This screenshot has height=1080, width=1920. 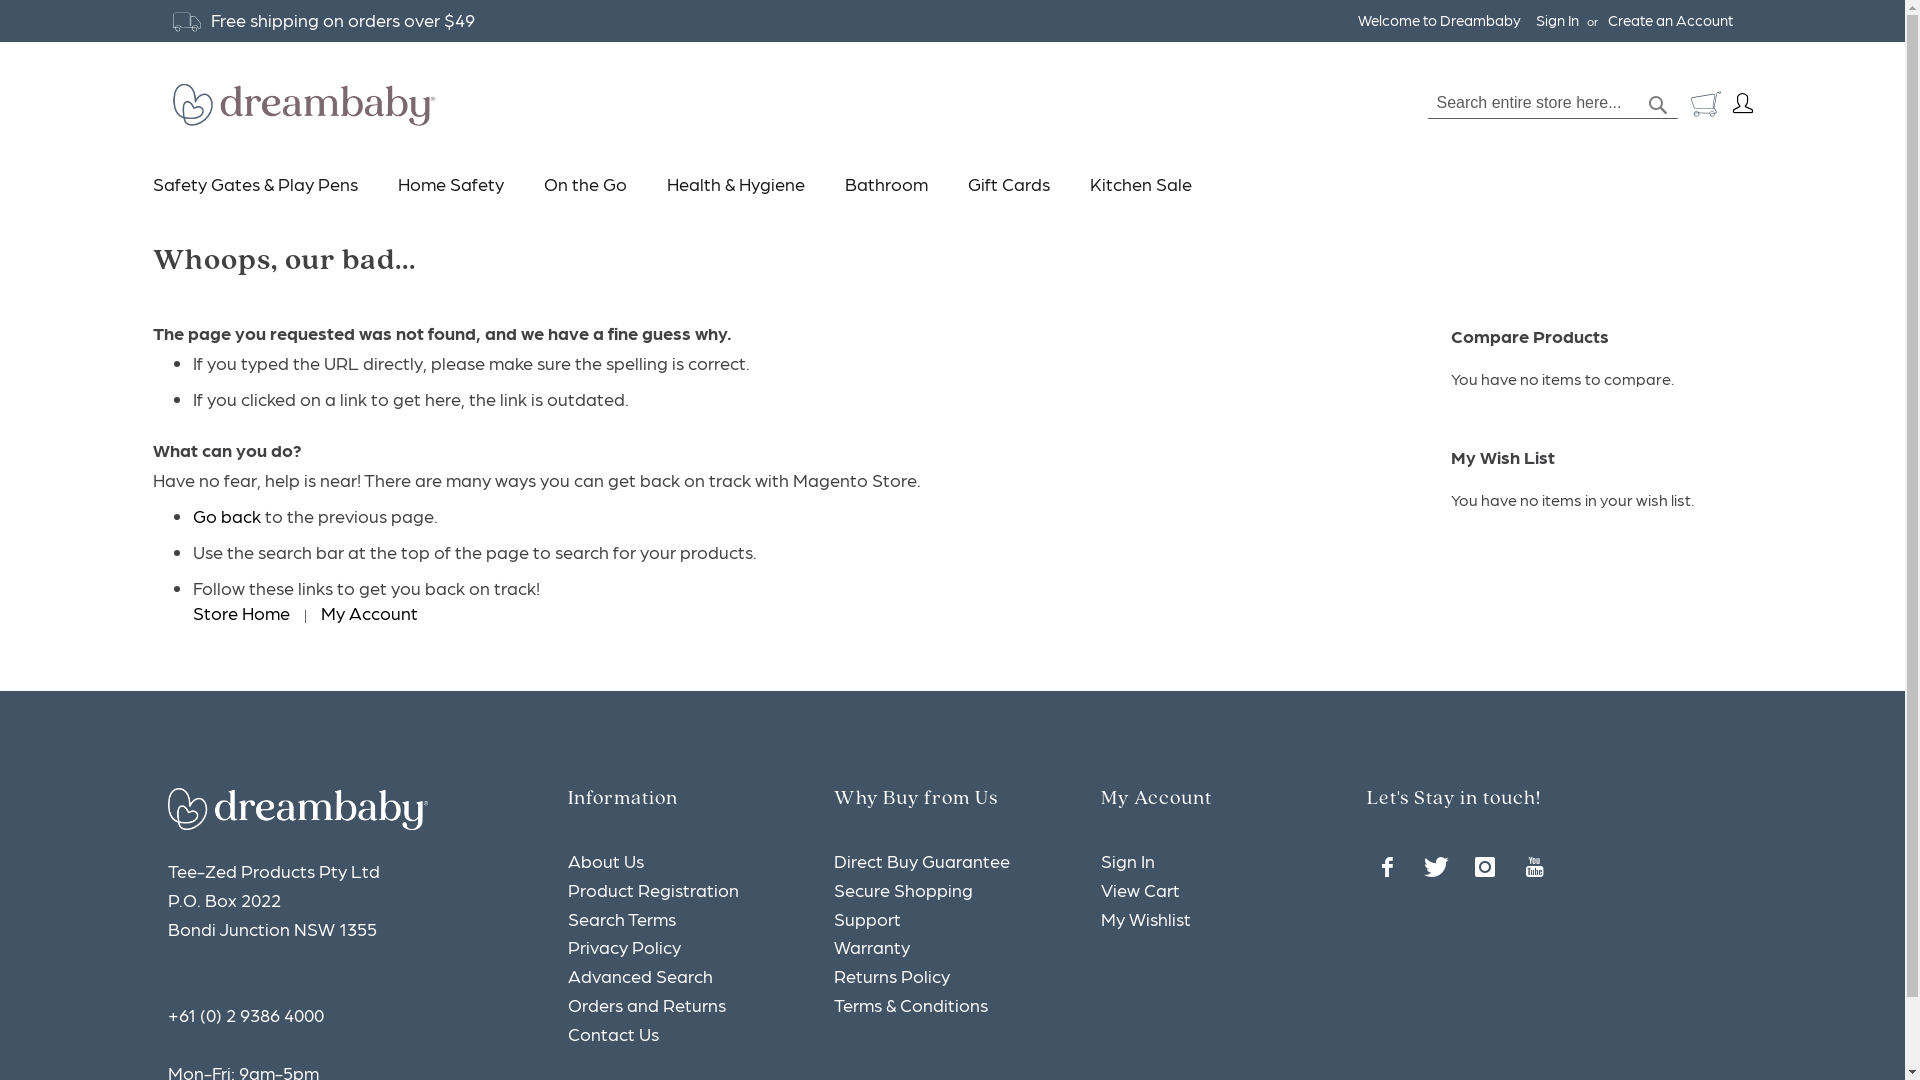 What do you see at coordinates (1128, 860) in the screenshot?
I see `Sign In` at bounding box center [1128, 860].